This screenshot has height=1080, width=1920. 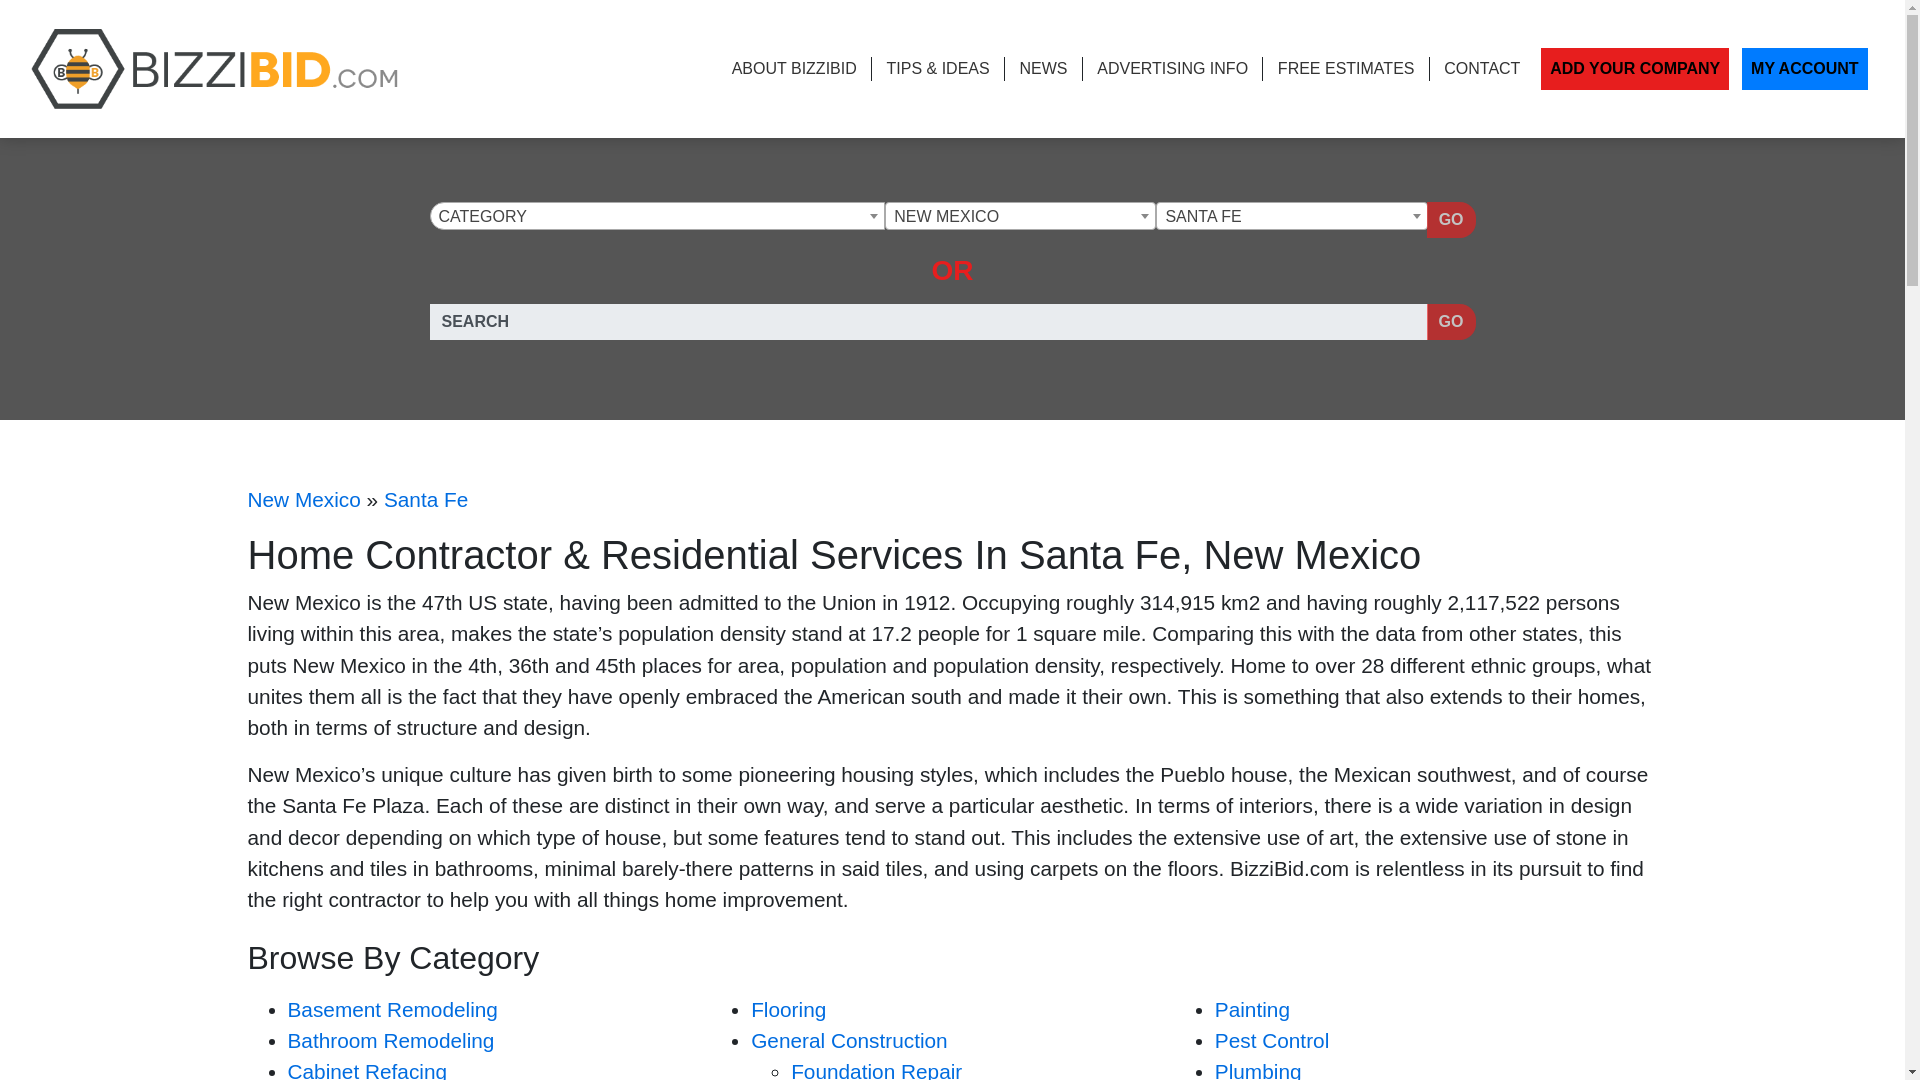 What do you see at coordinates (392, 1008) in the screenshot?
I see `Basement Remodeling` at bounding box center [392, 1008].